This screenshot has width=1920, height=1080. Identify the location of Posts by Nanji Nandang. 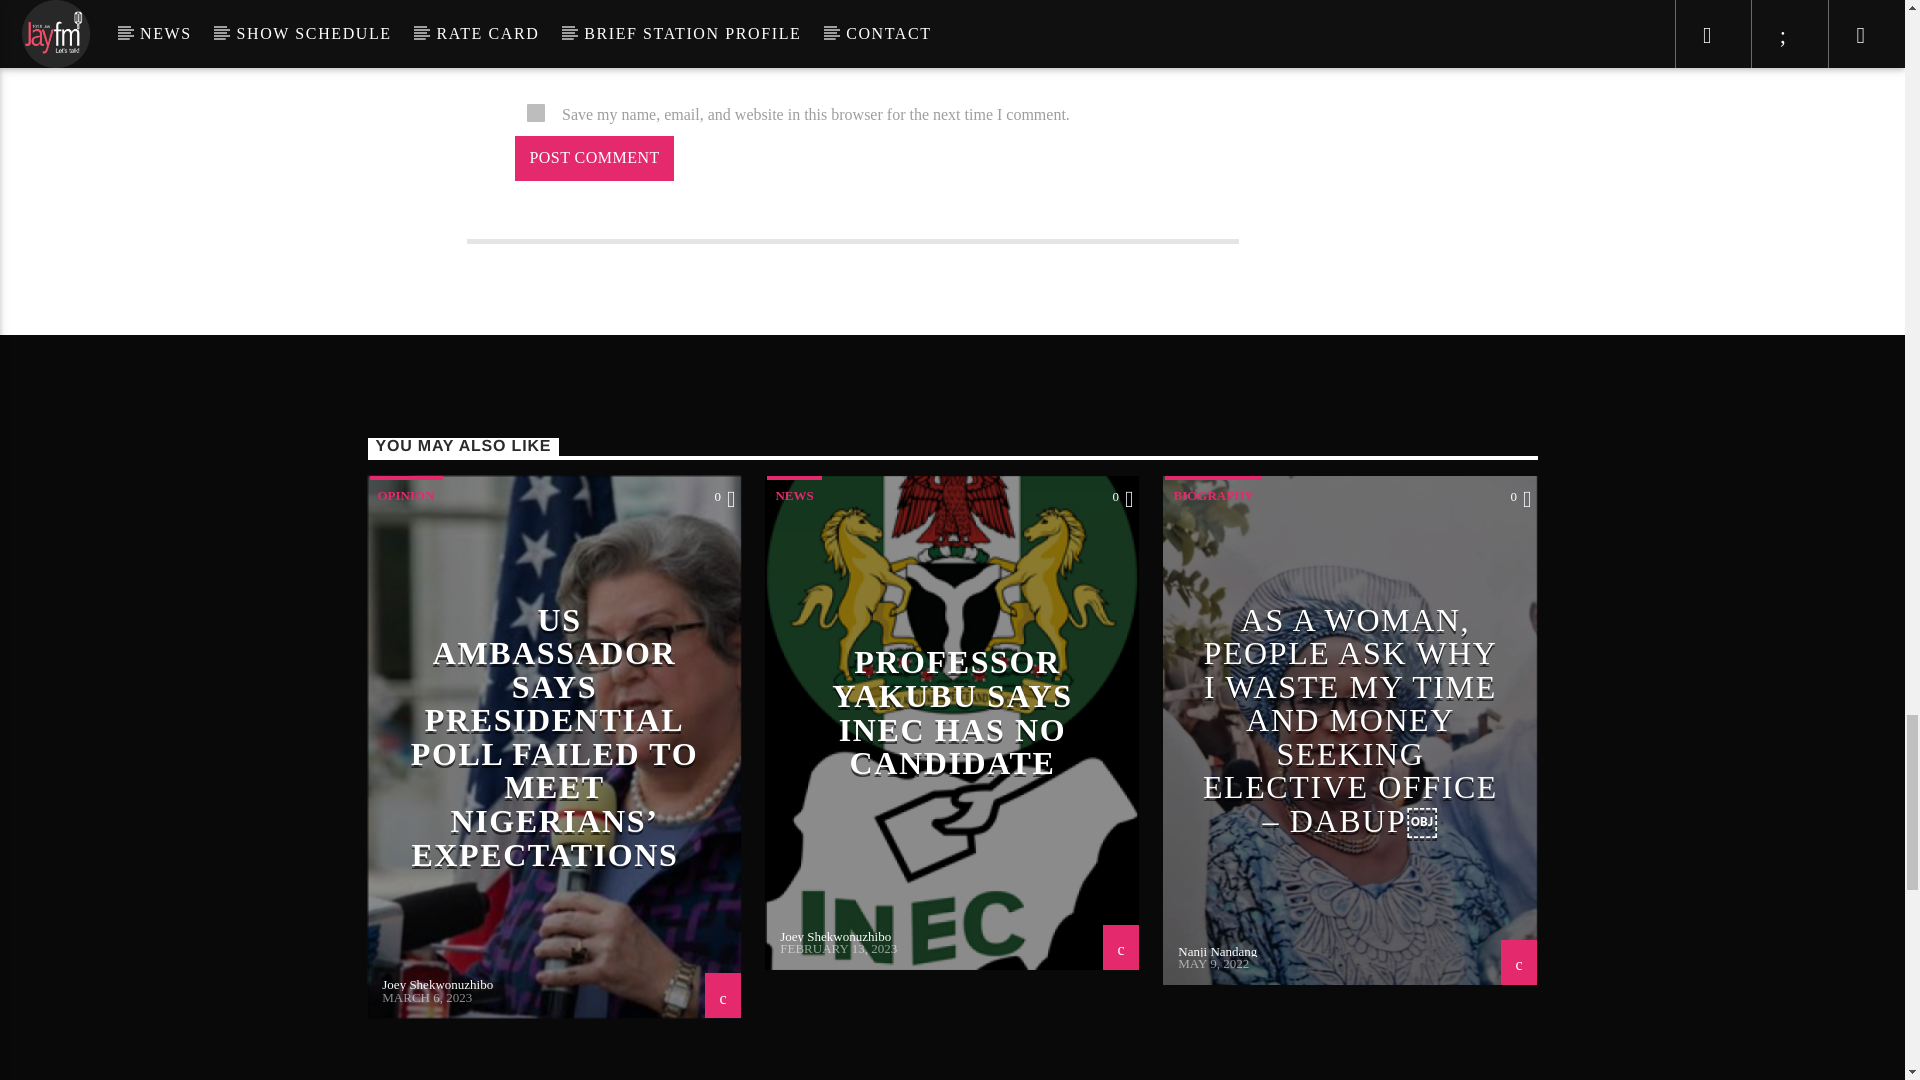
(1218, 951).